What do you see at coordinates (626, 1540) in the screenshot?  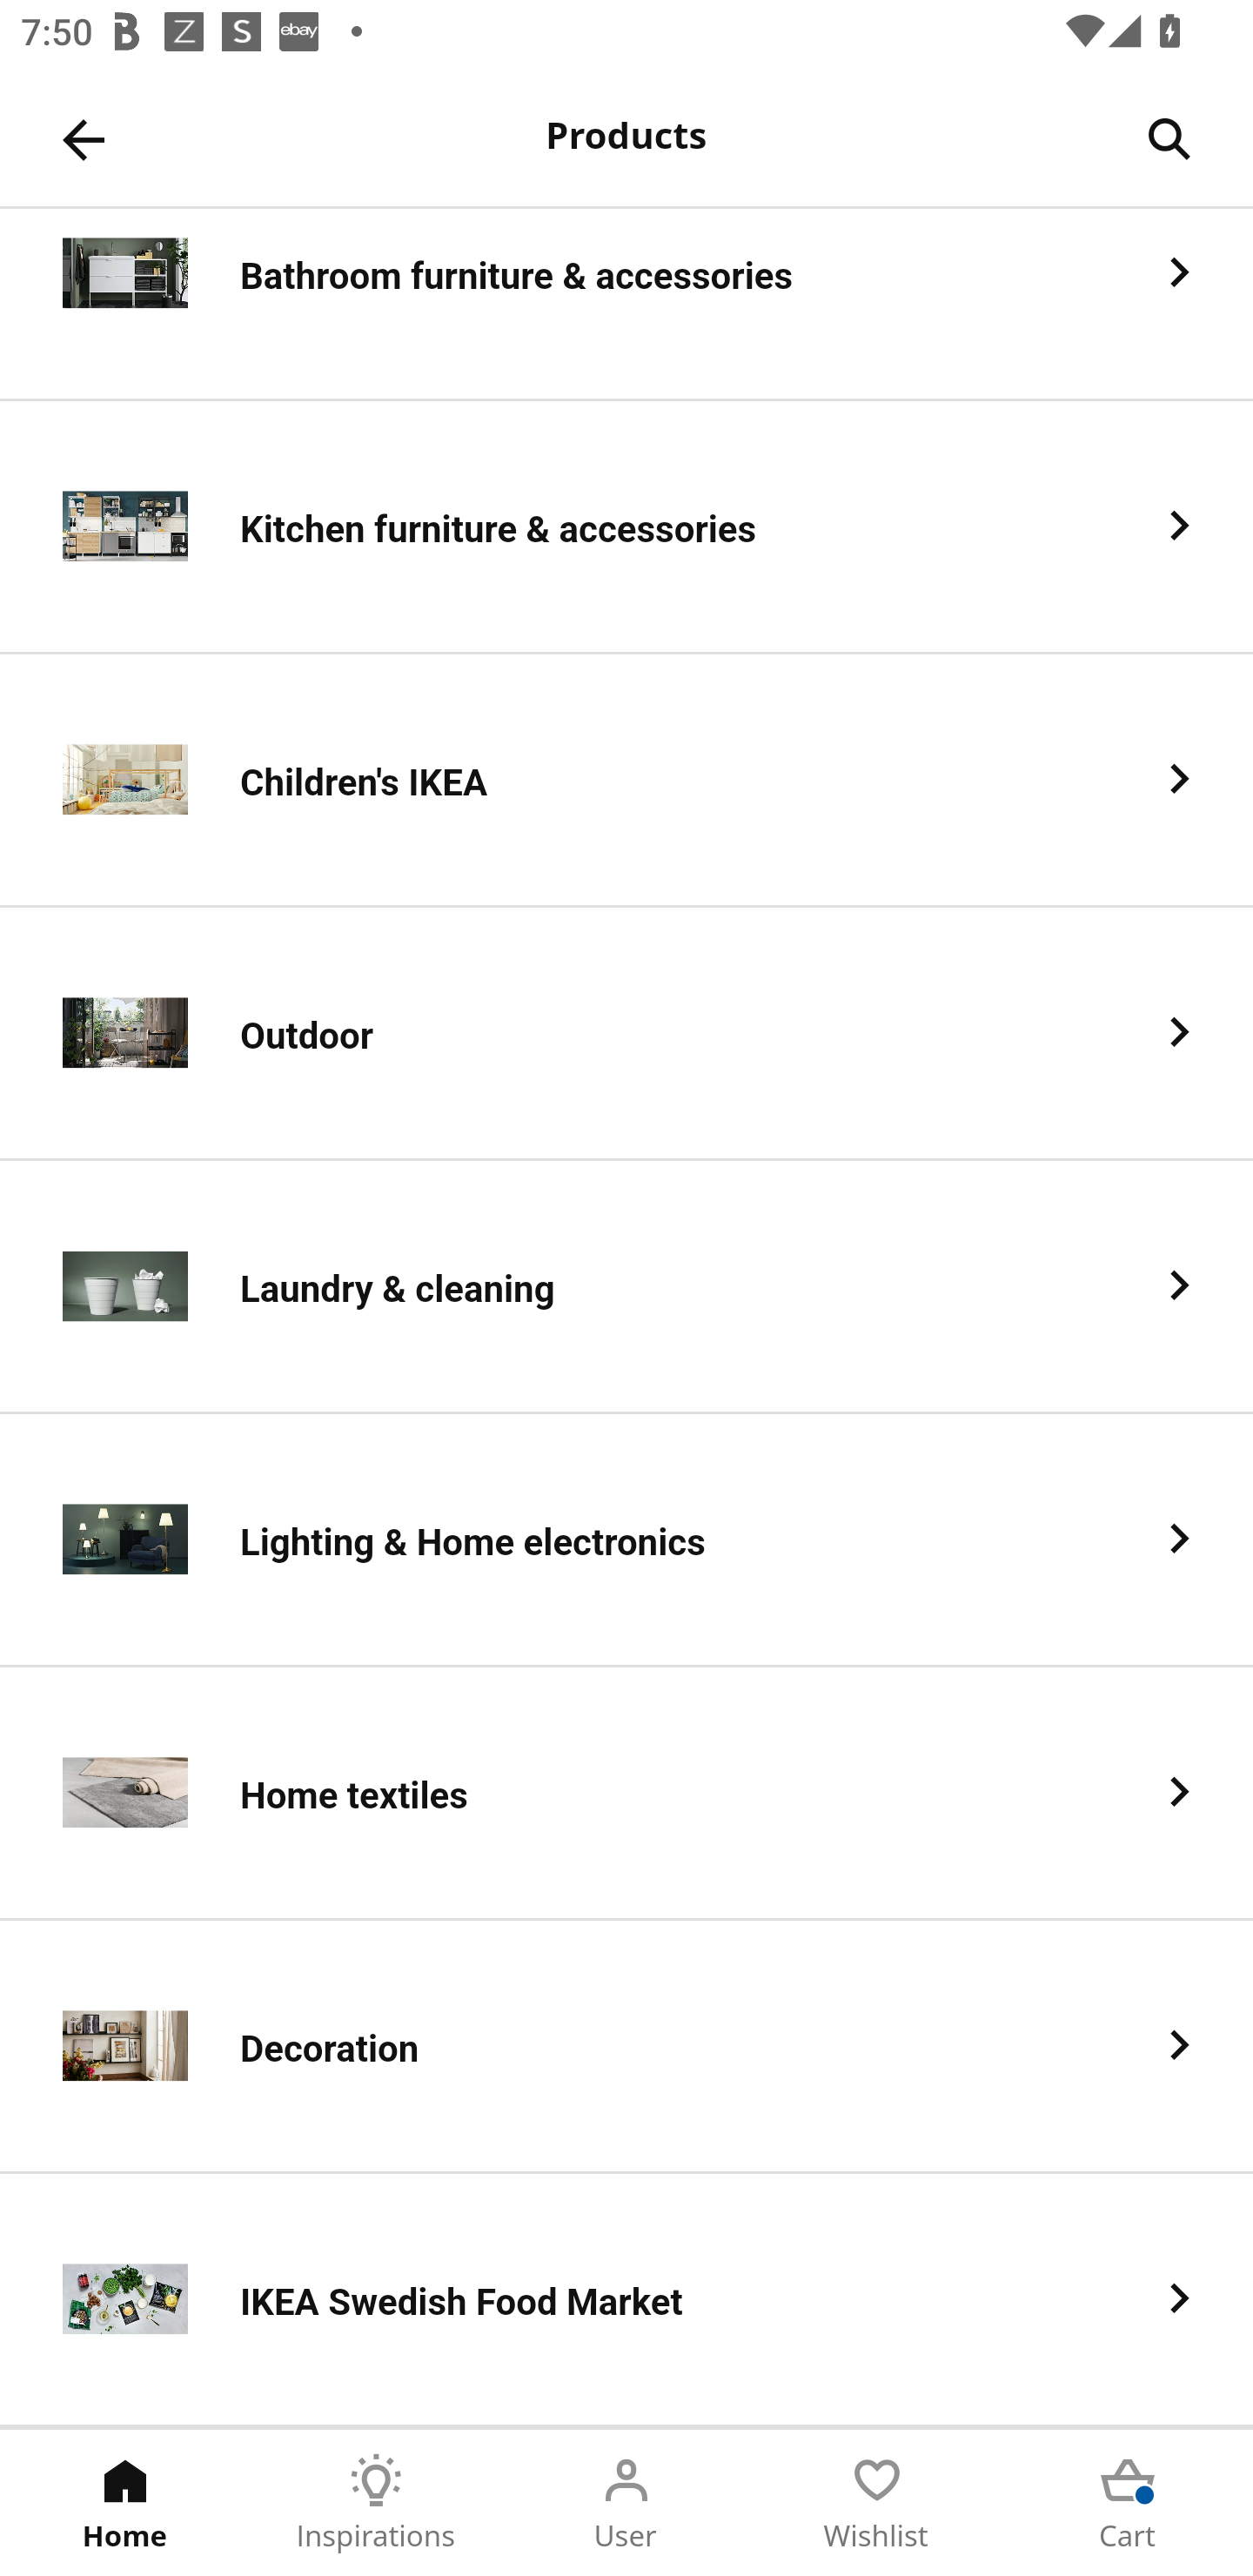 I see `Lighting & Home electronics` at bounding box center [626, 1540].